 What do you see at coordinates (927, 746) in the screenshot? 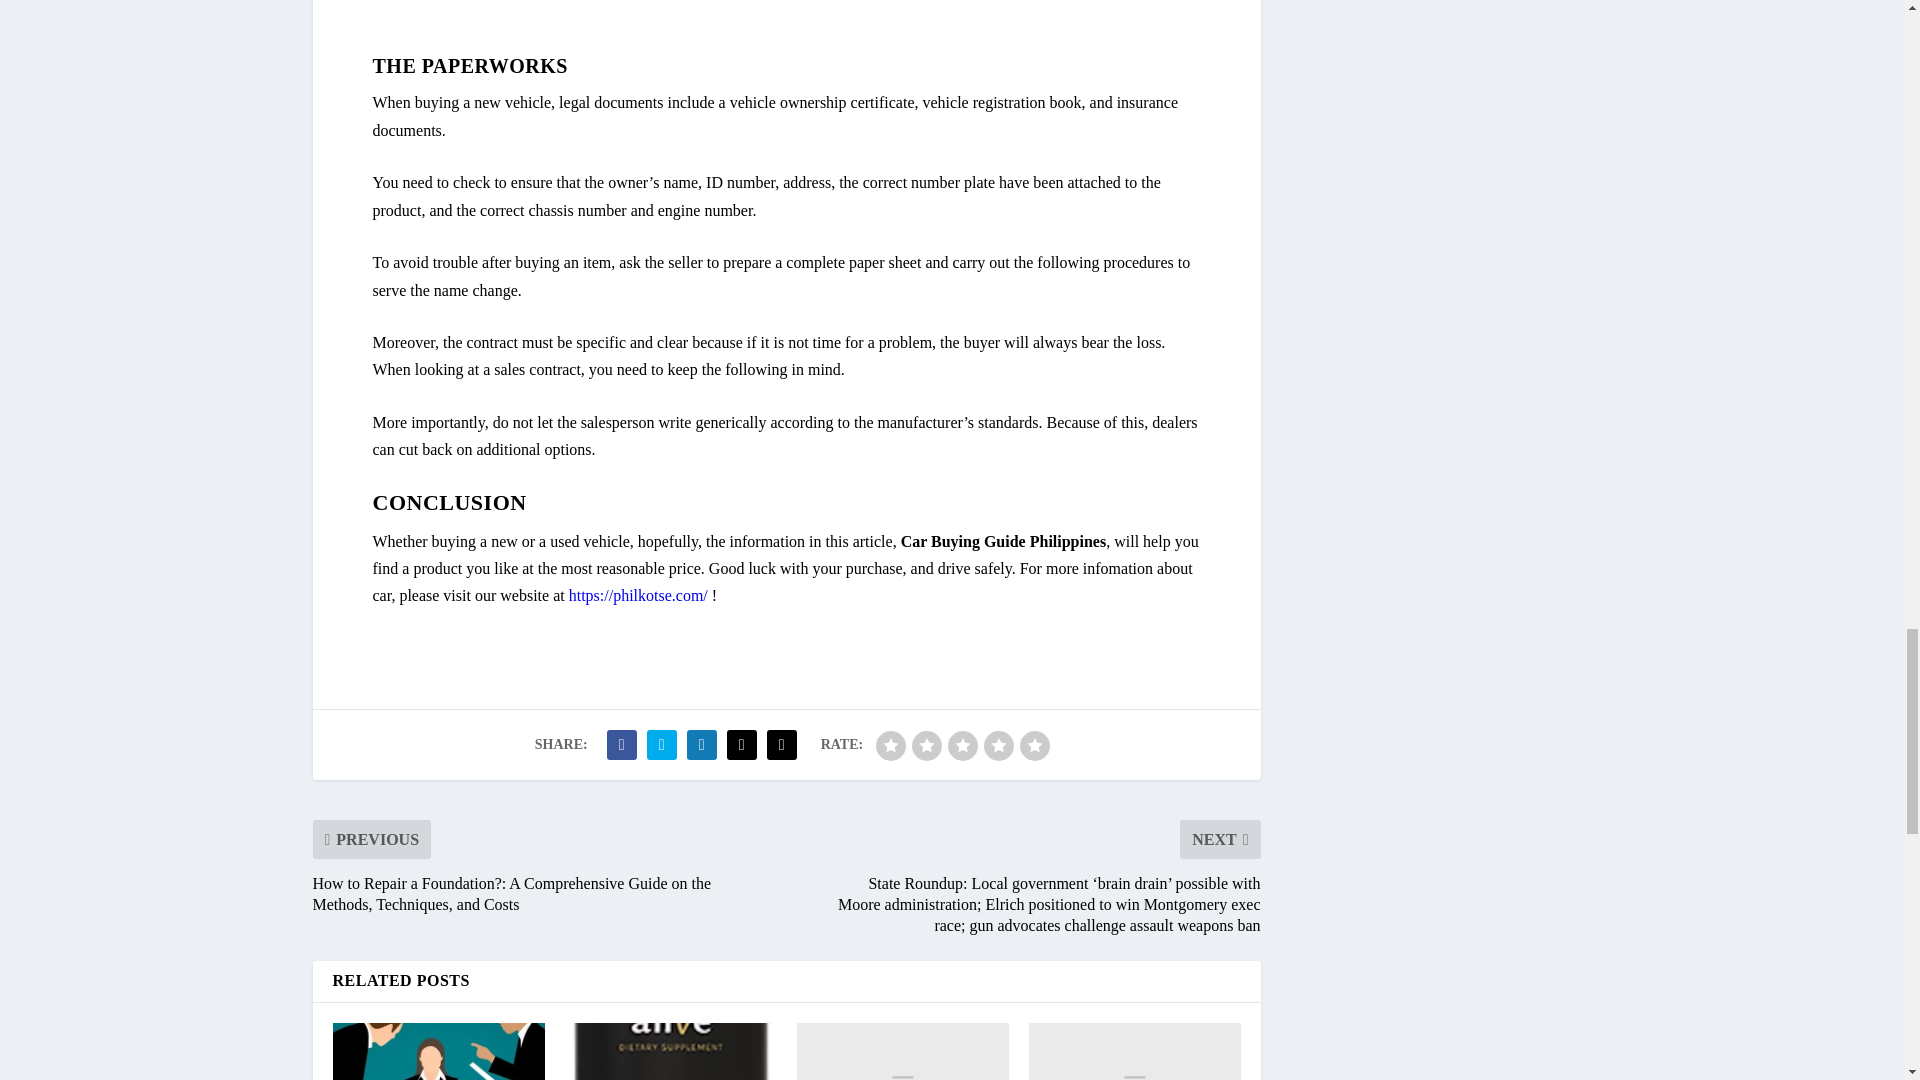
I see `poor` at bounding box center [927, 746].